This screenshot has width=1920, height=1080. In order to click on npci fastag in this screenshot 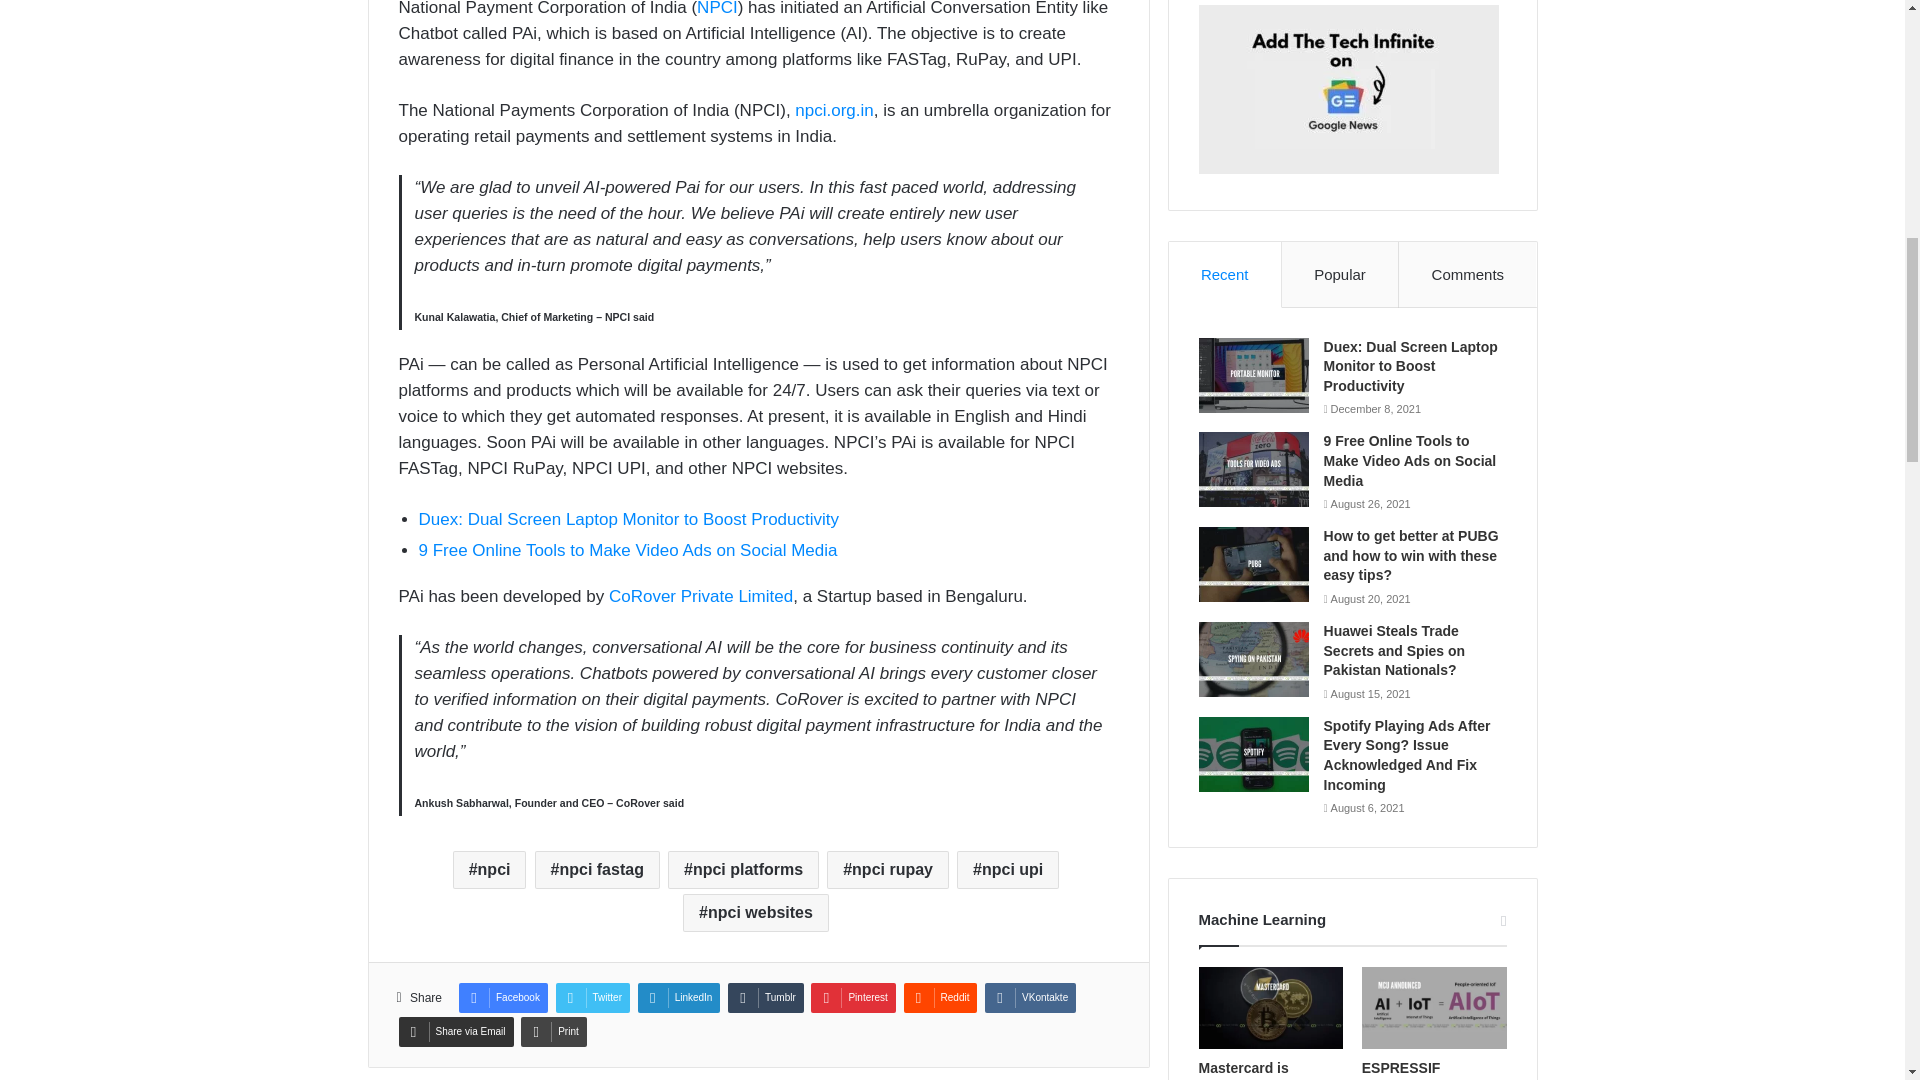, I will do `click(598, 870)`.